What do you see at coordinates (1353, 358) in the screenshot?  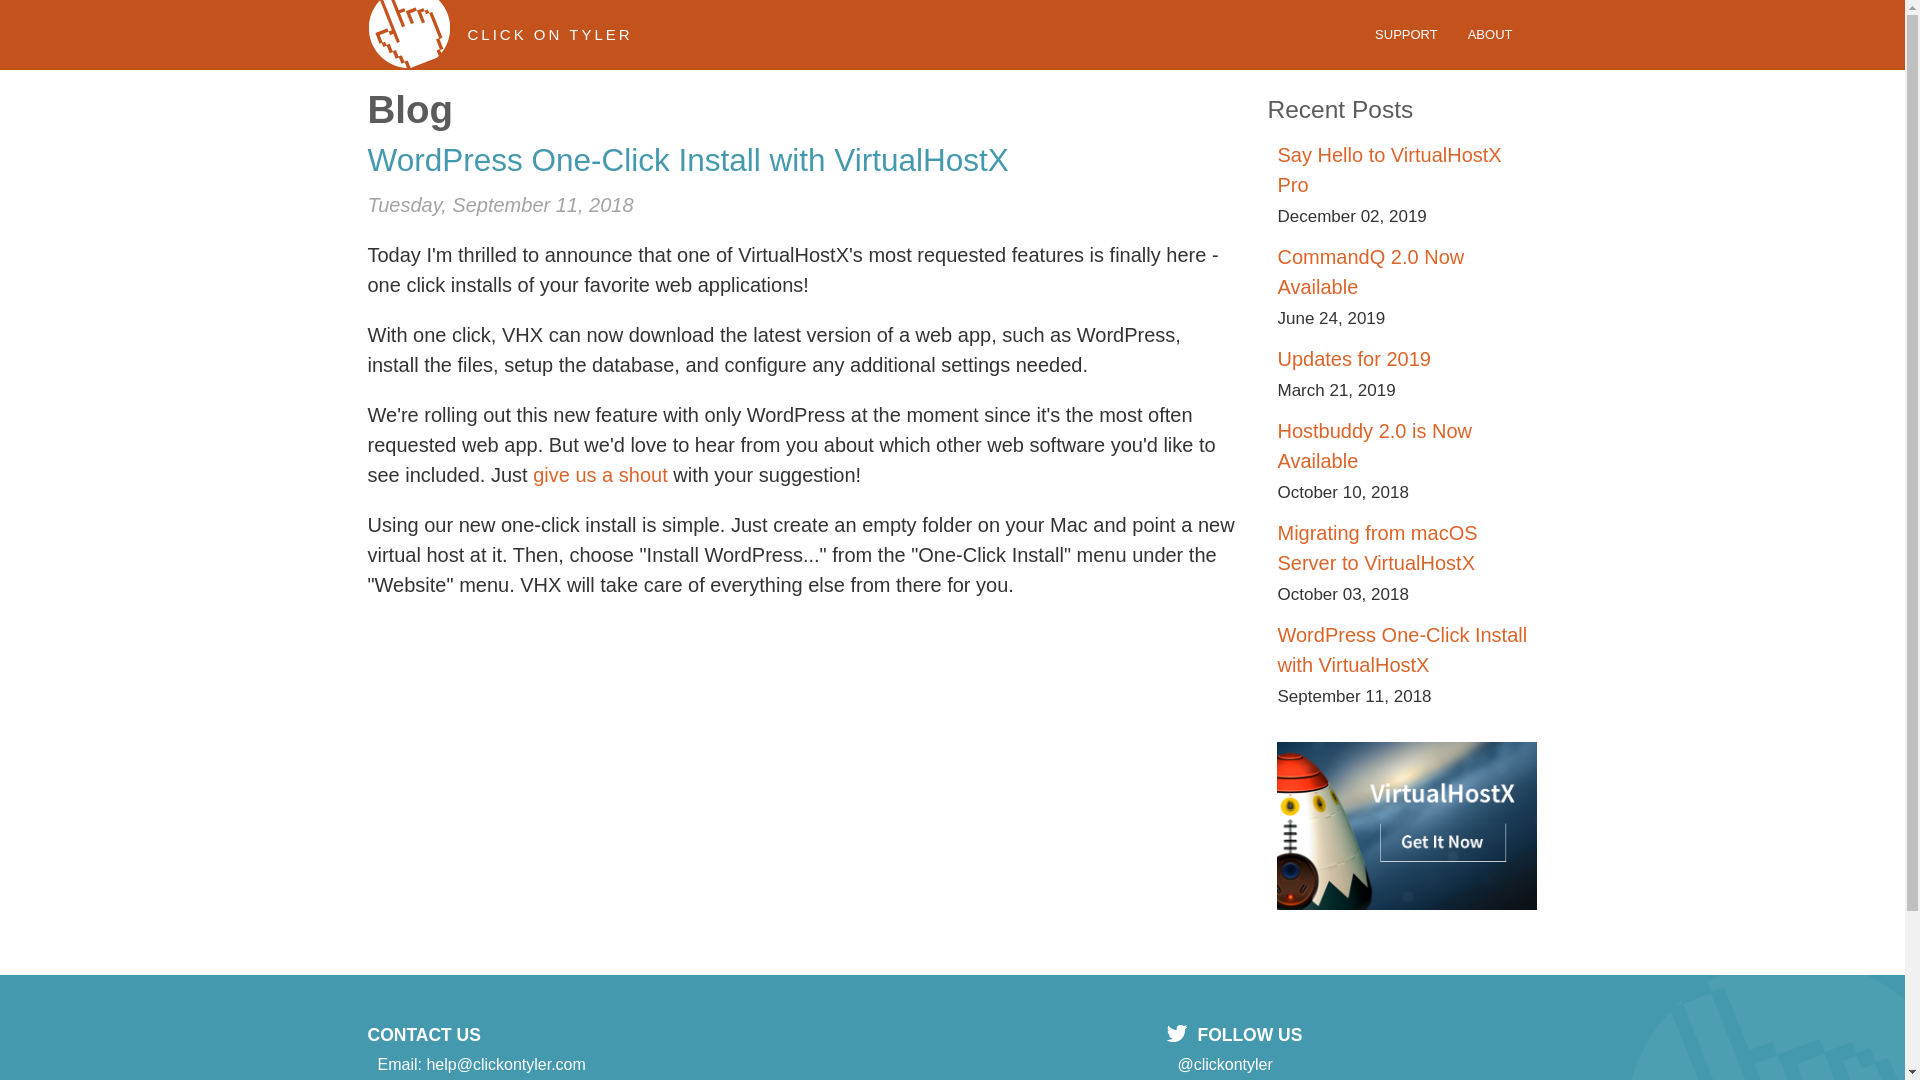 I see `Updates for 2019` at bounding box center [1353, 358].